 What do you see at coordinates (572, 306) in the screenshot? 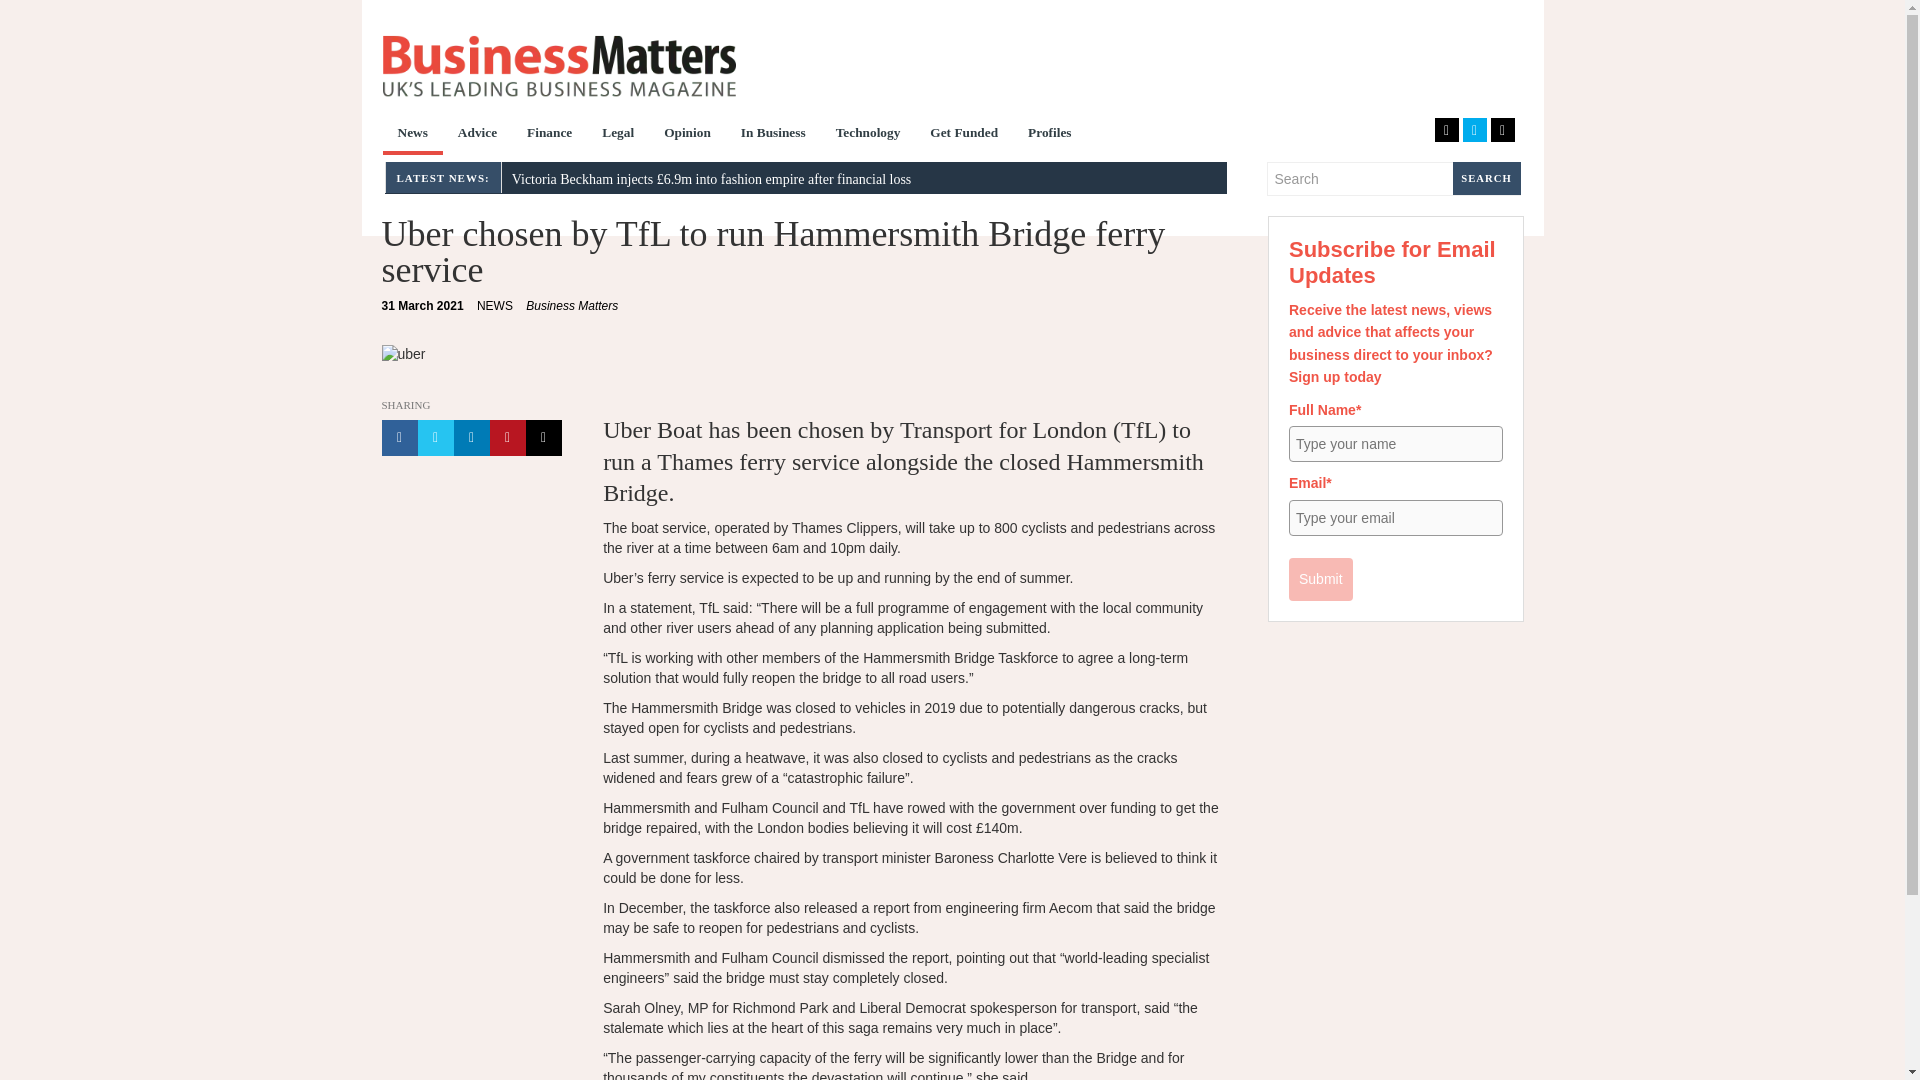
I see `Business Matters` at bounding box center [572, 306].